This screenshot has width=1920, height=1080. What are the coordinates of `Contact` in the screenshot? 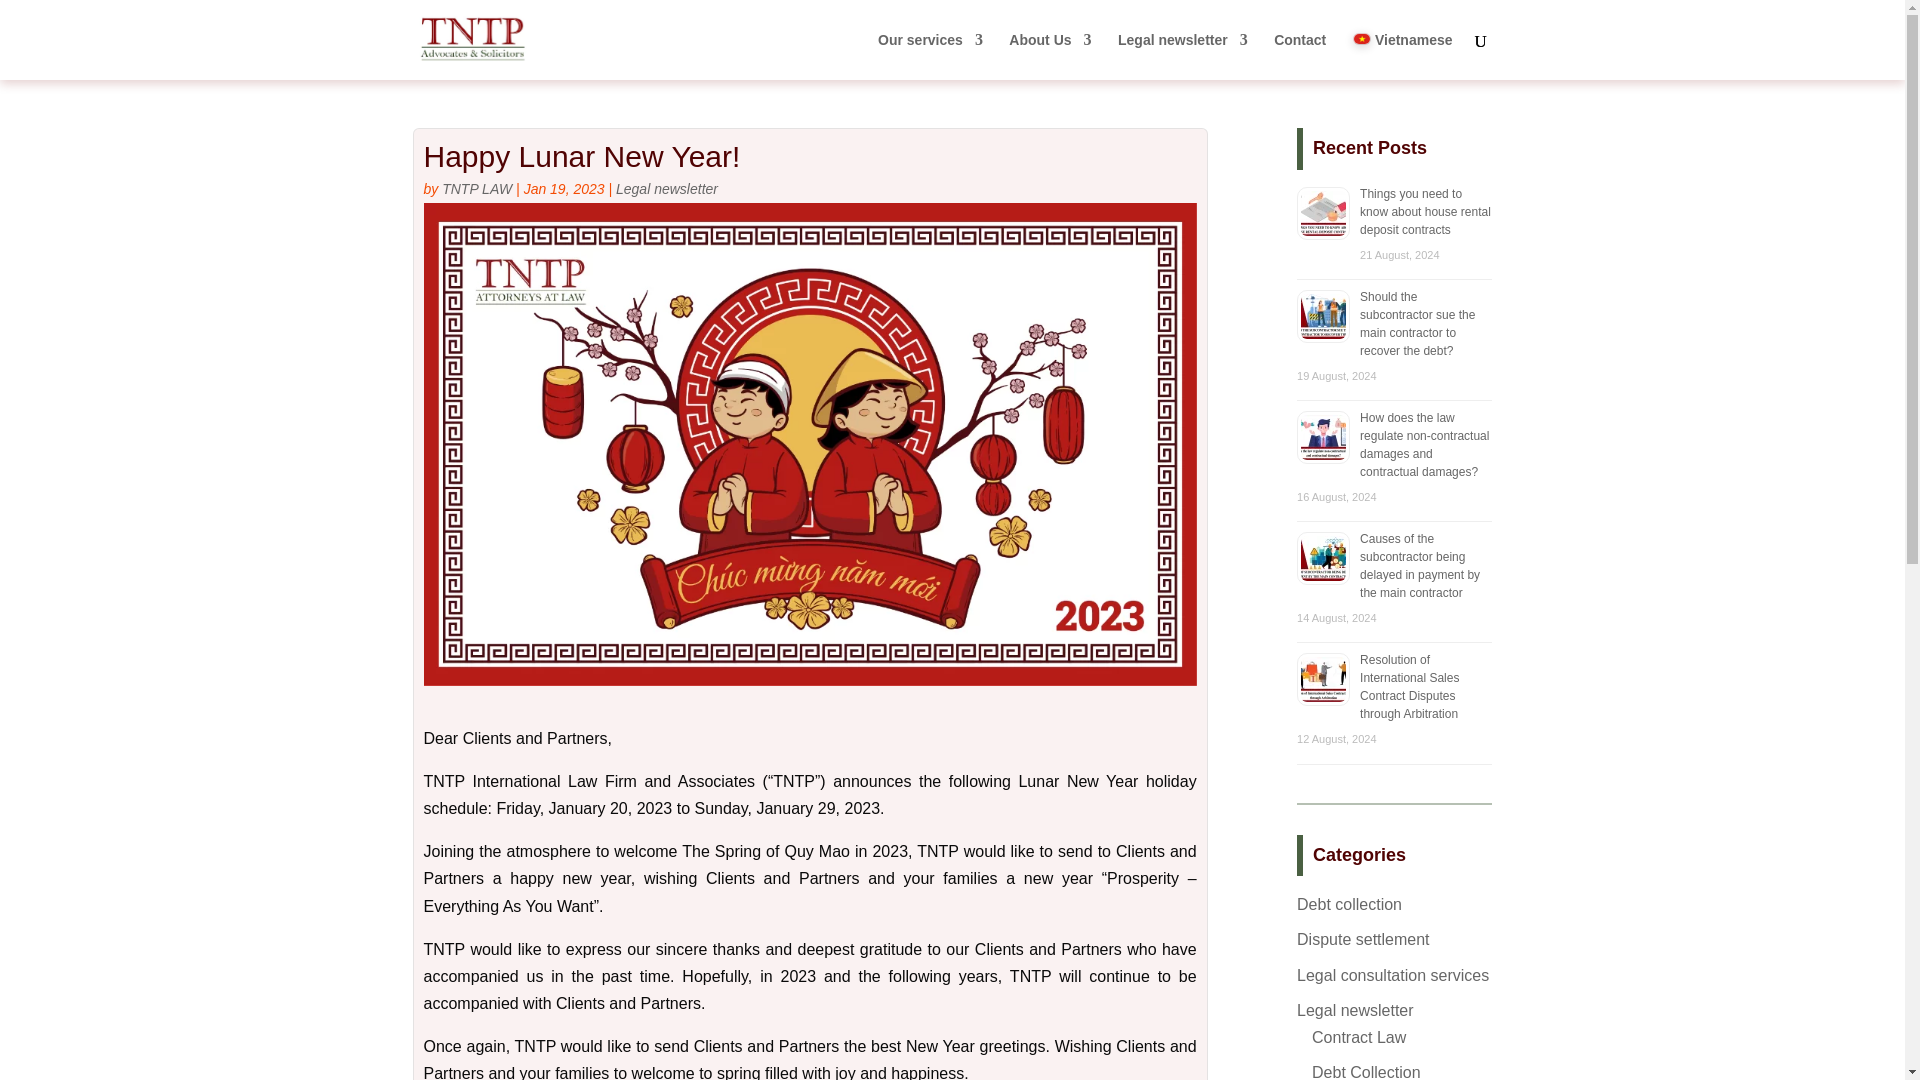 It's located at (1300, 56).